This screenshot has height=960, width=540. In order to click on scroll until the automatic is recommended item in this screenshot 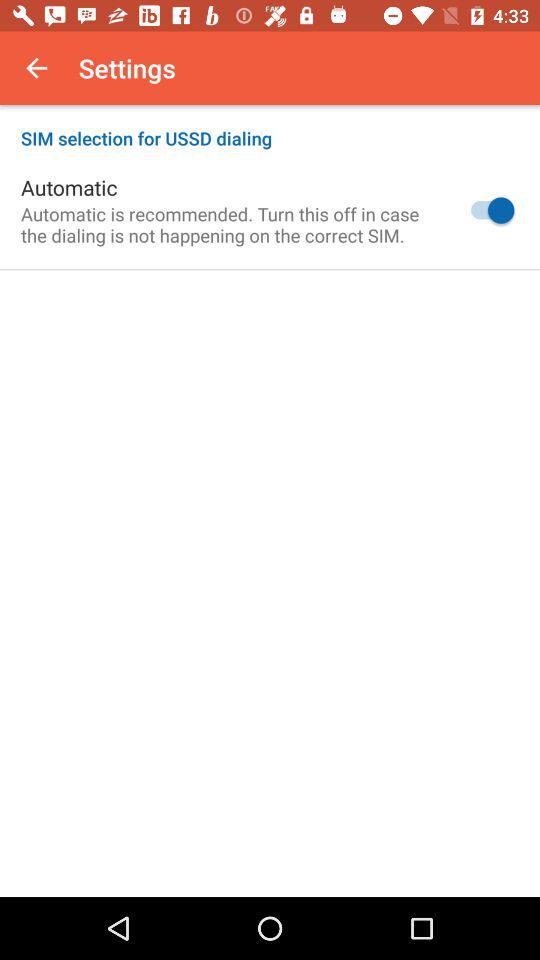, I will do `click(228, 224)`.